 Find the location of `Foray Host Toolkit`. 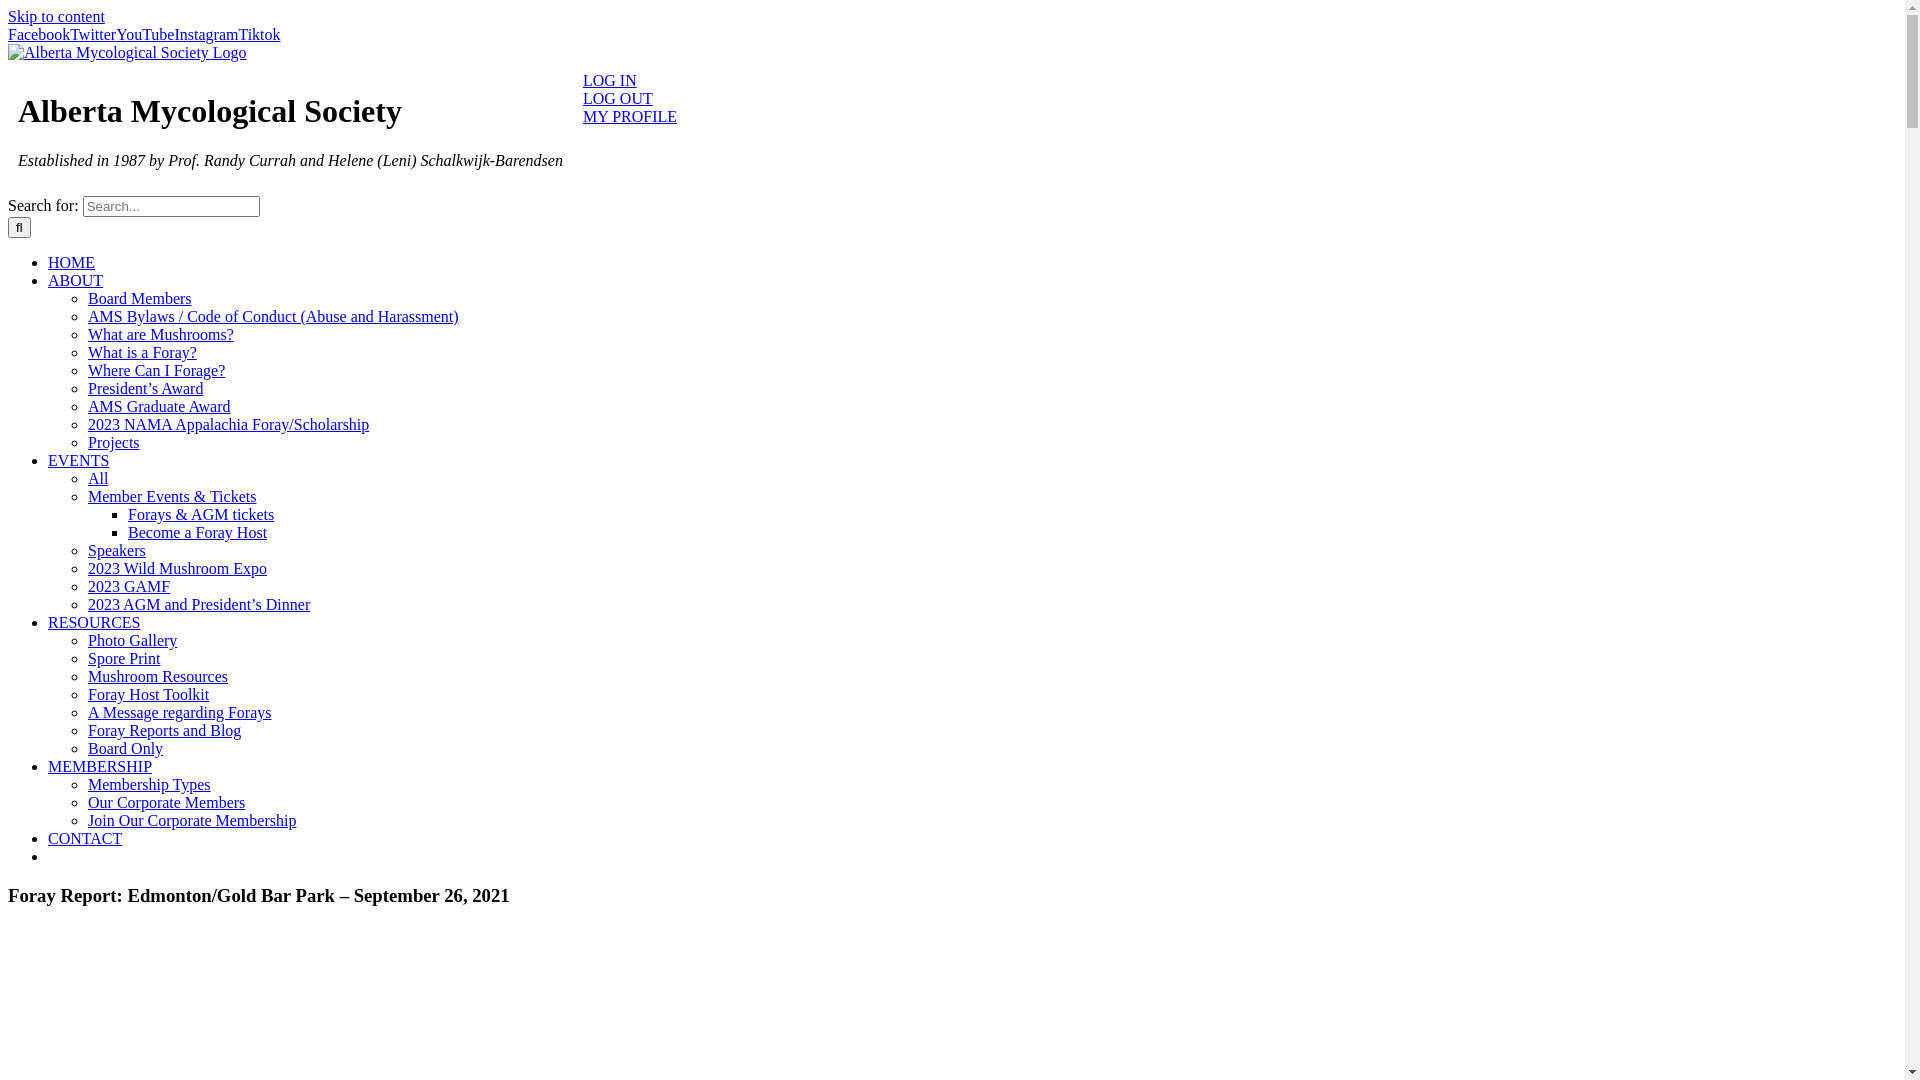

Foray Host Toolkit is located at coordinates (148, 694).